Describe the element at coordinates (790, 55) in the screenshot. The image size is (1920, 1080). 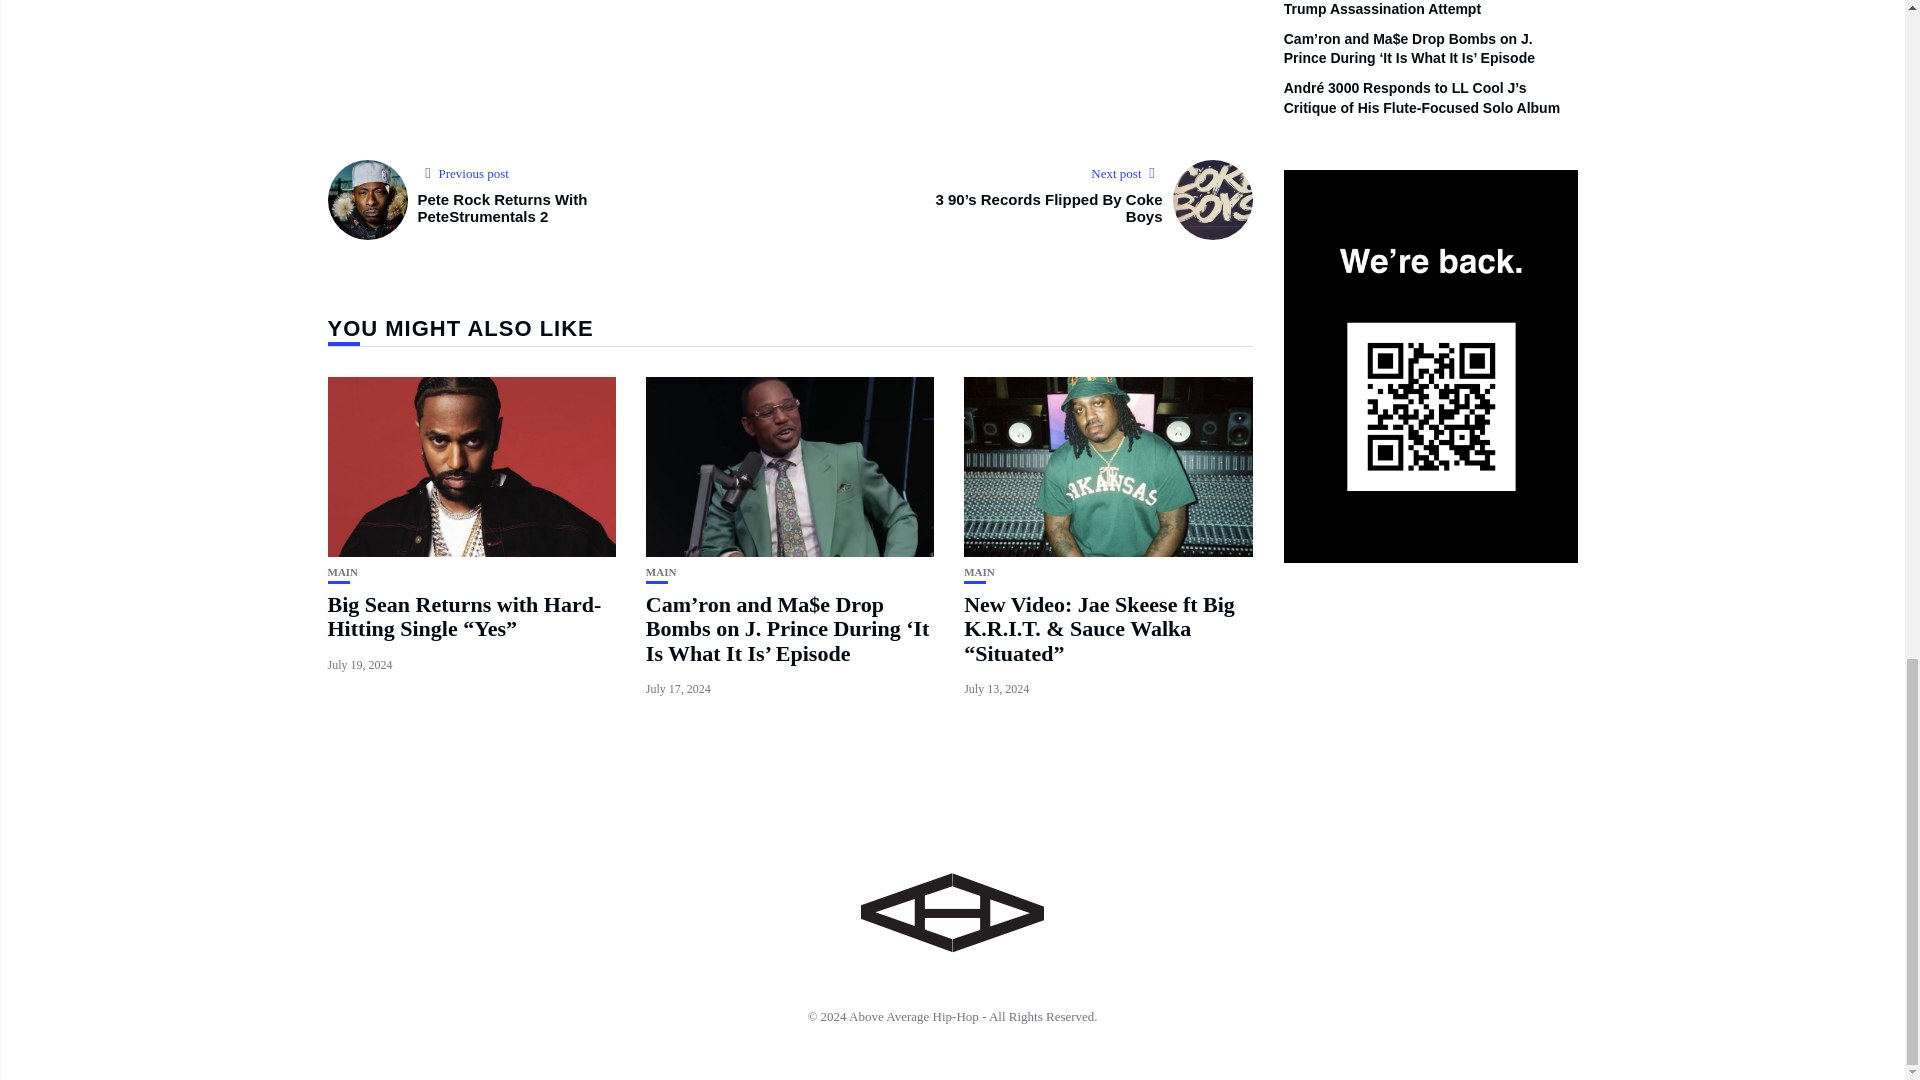
I see `Skyzoo - Comradery: The Making of "Music For My Friends"` at that location.